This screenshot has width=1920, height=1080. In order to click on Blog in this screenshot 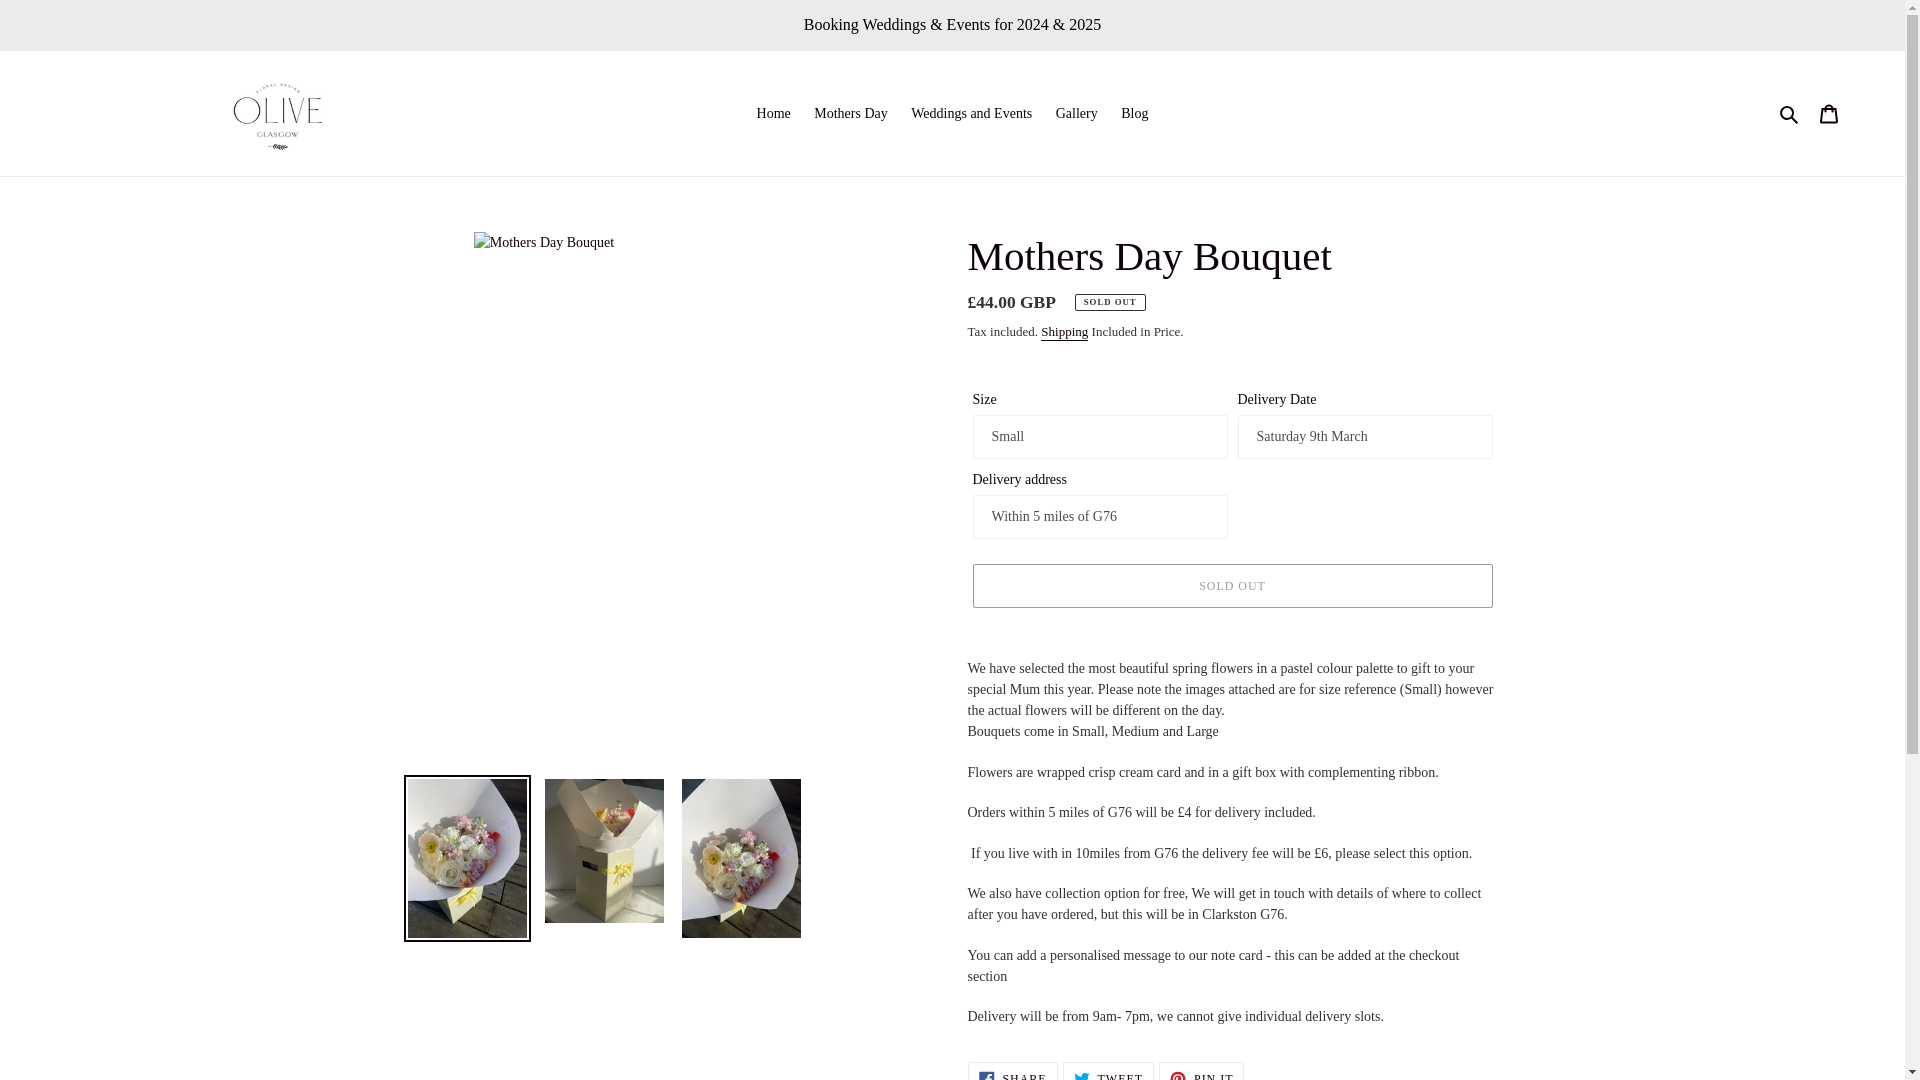, I will do `click(773, 114)`.